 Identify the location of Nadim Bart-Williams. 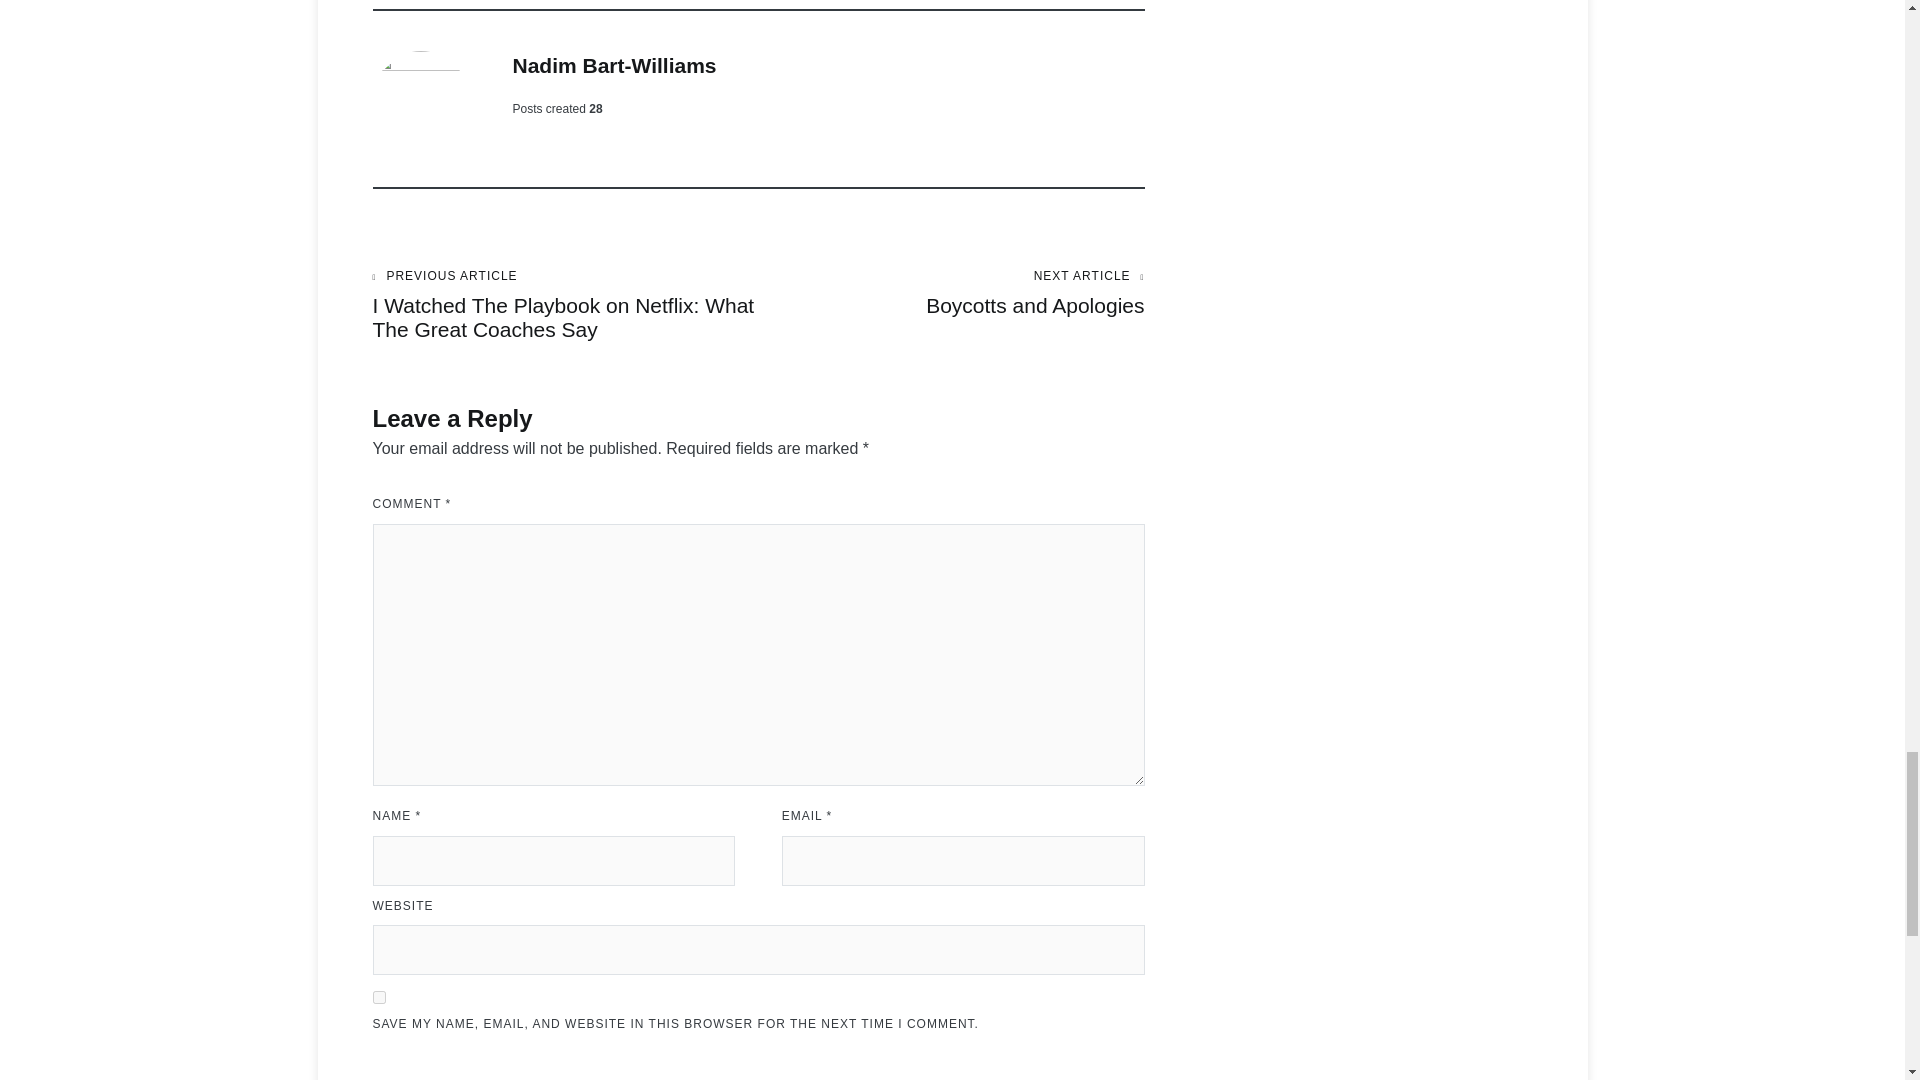
(614, 65).